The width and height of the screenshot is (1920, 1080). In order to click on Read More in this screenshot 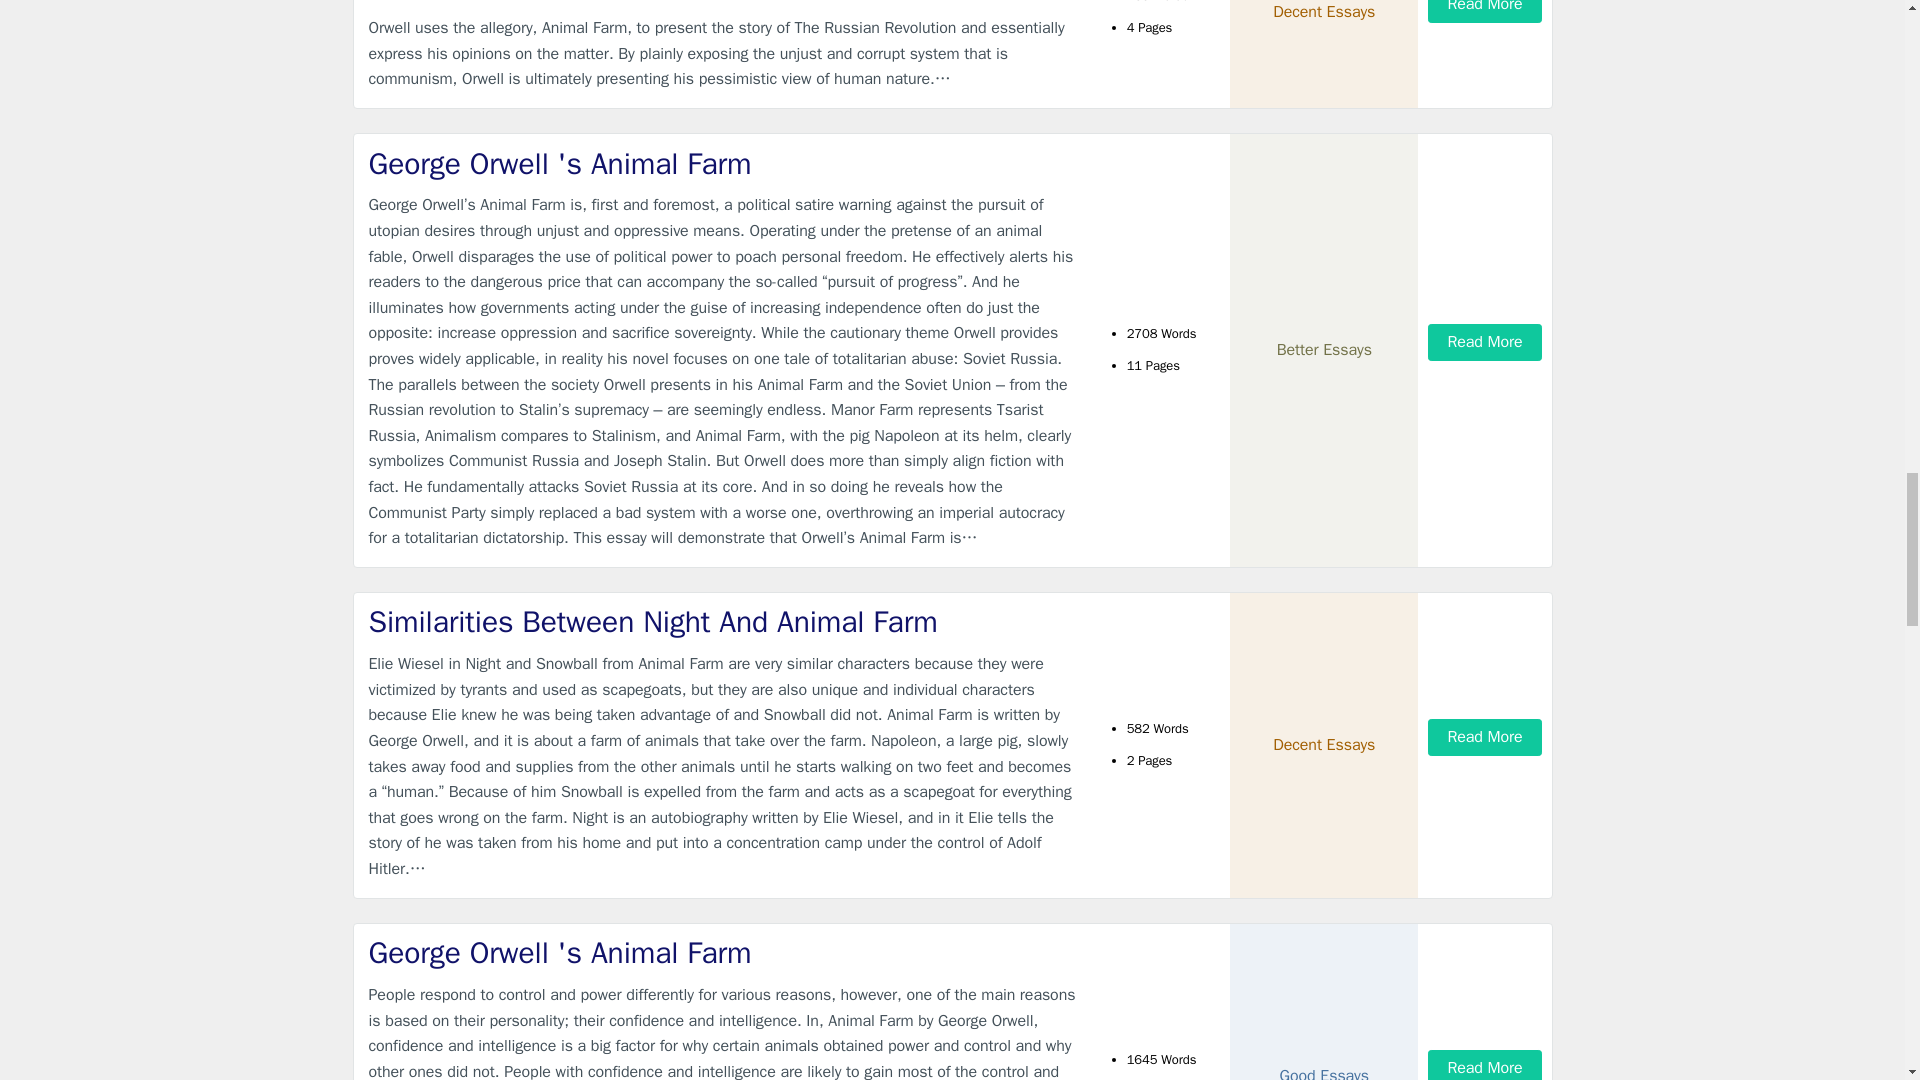, I will do `click(1484, 1064)`.